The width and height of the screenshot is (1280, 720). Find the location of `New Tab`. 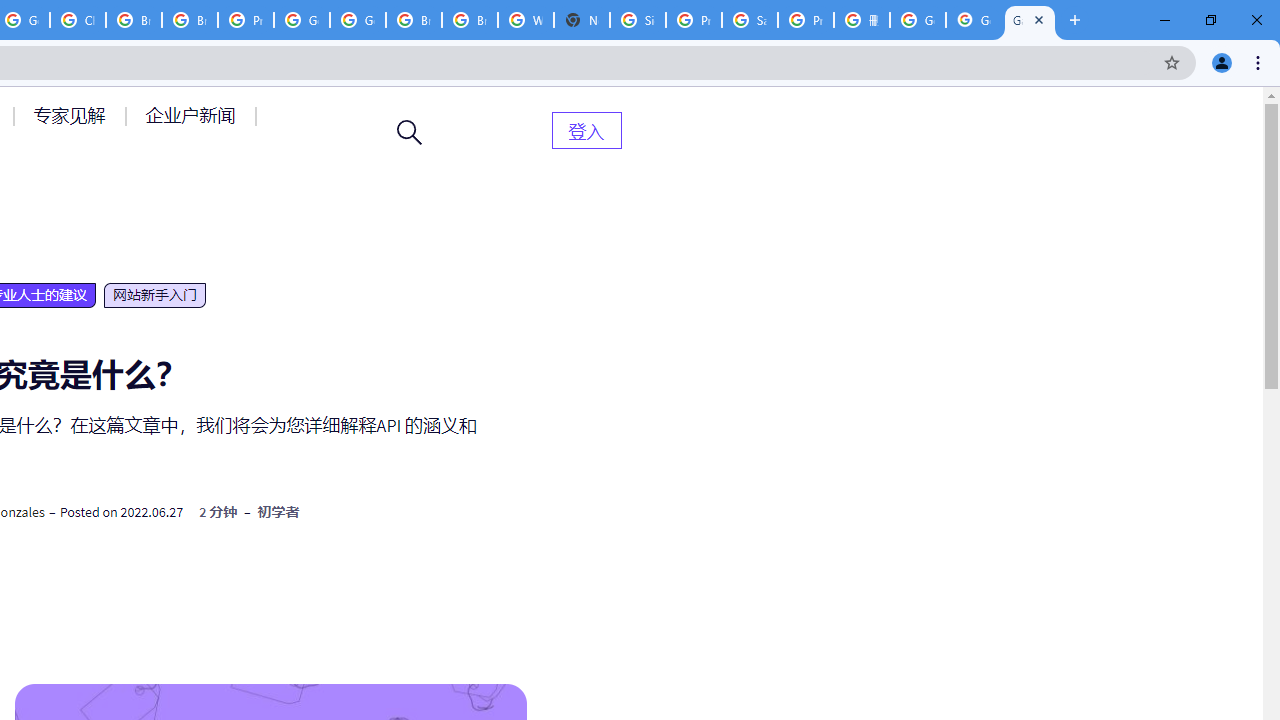

New Tab is located at coordinates (582, 20).